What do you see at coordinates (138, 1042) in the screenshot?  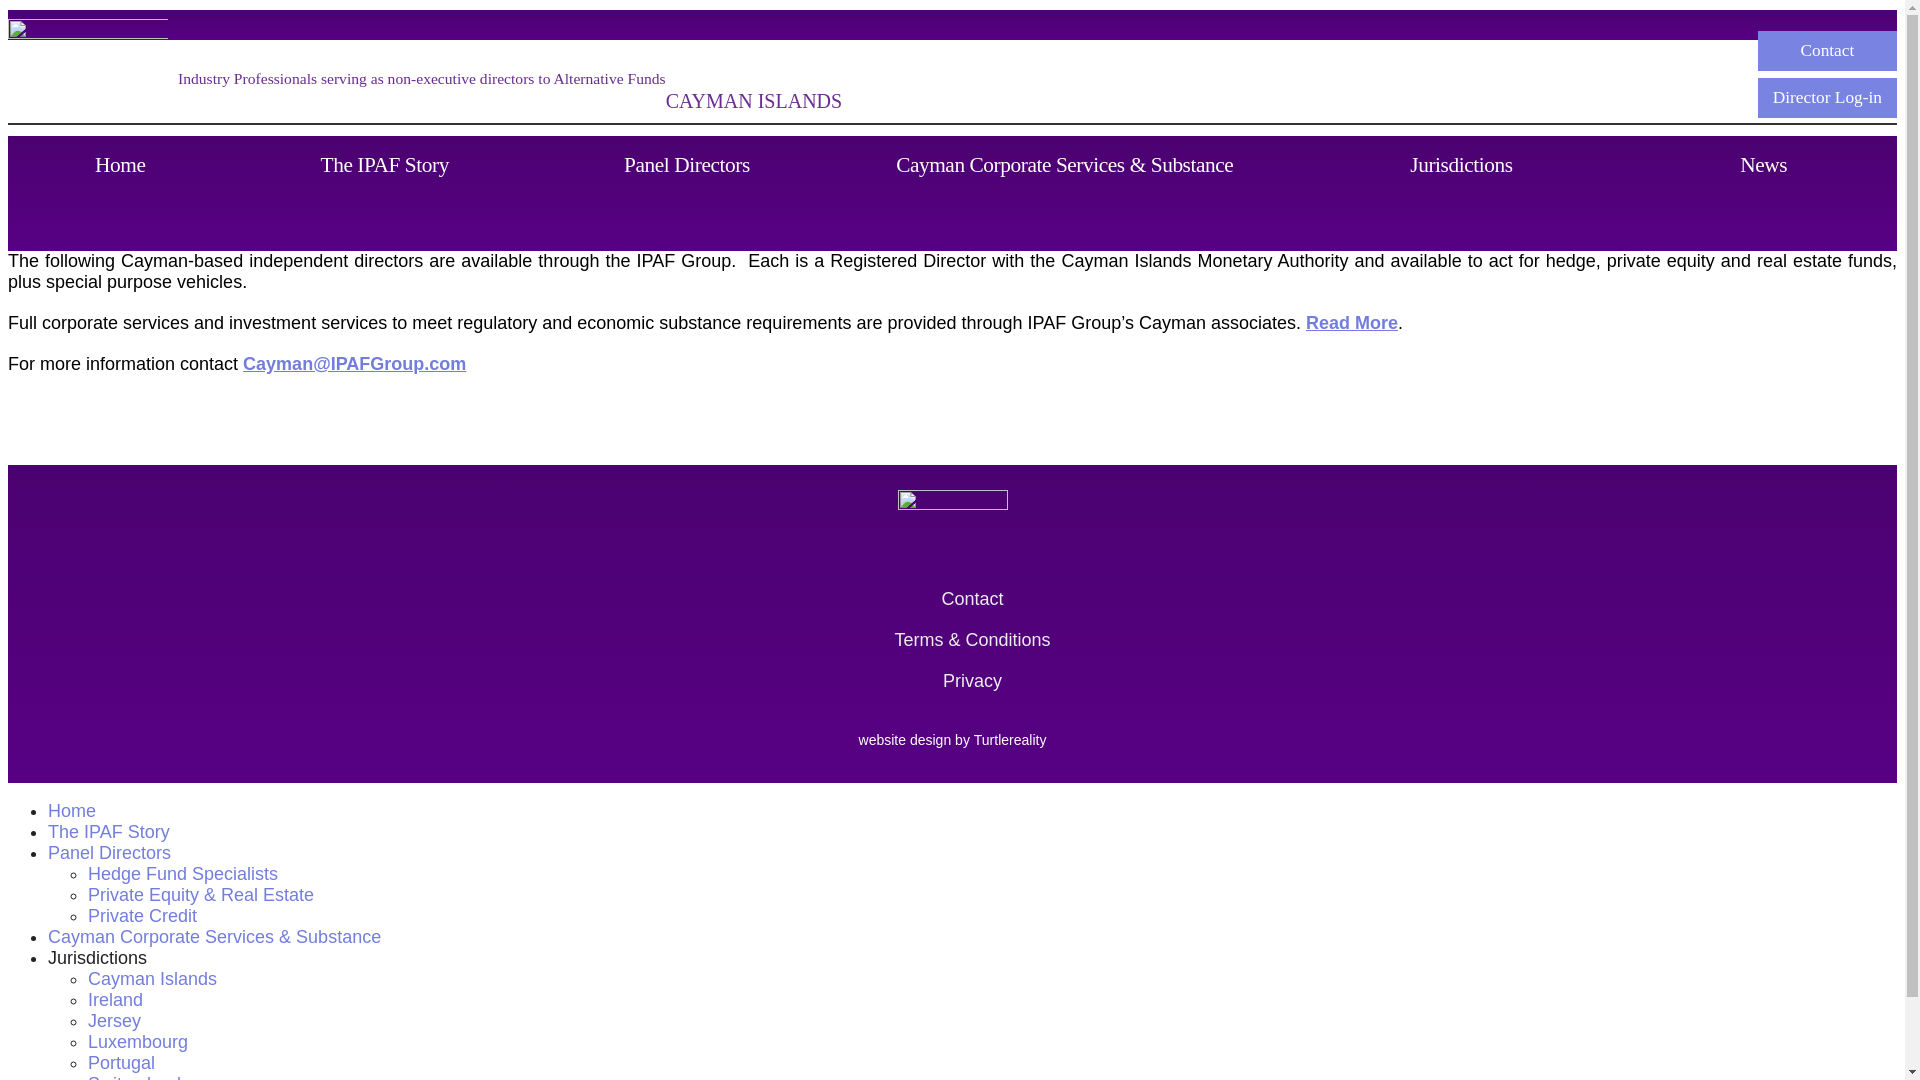 I see `Luxembourg` at bounding box center [138, 1042].